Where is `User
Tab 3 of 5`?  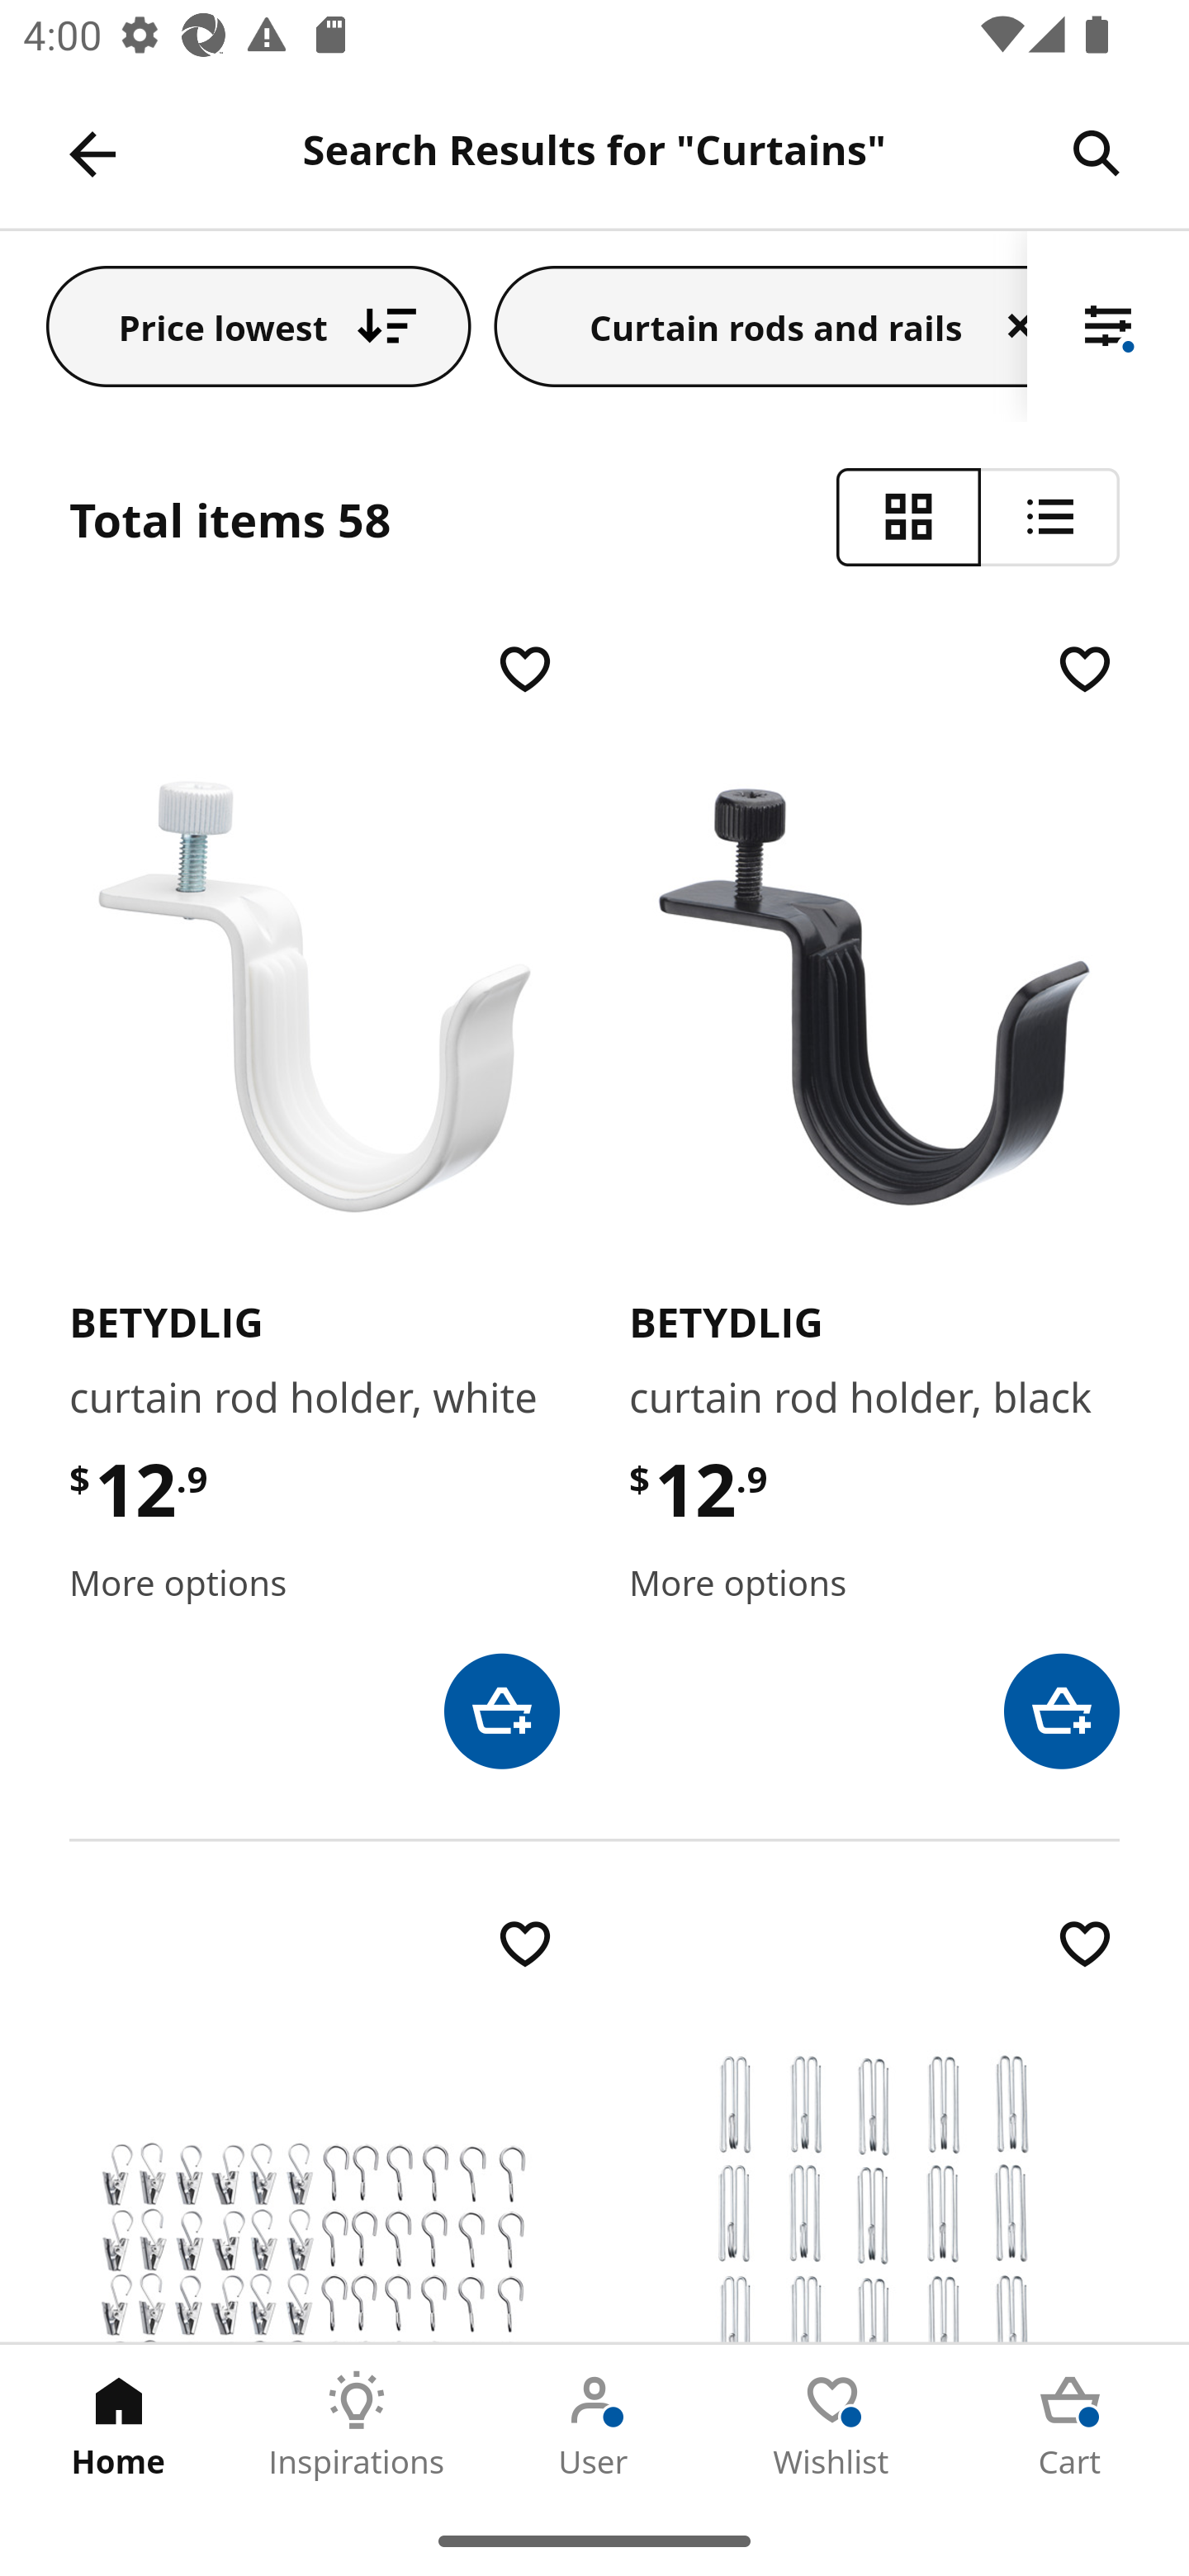
User
Tab 3 of 5 is located at coordinates (594, 2425).